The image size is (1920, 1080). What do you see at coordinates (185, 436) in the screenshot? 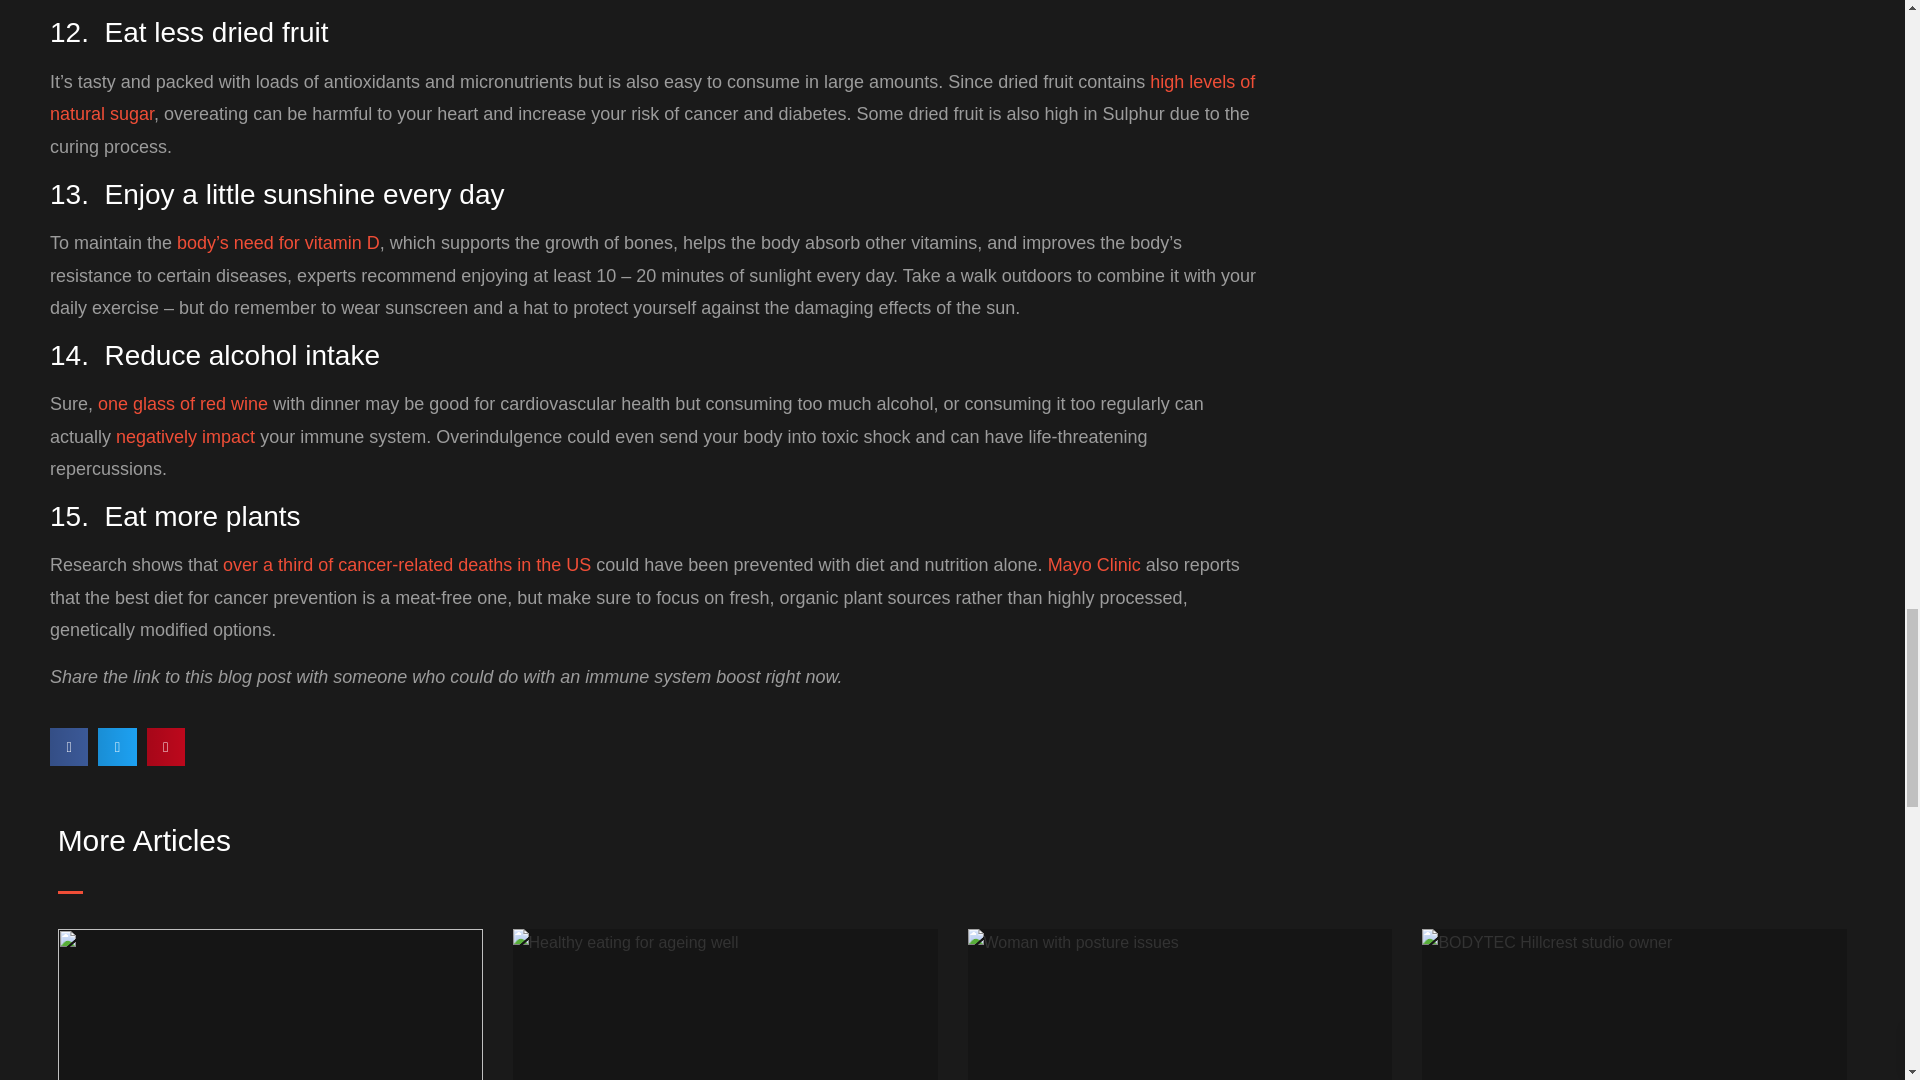
I see `negatively impact` at bounding box center [185, 436].